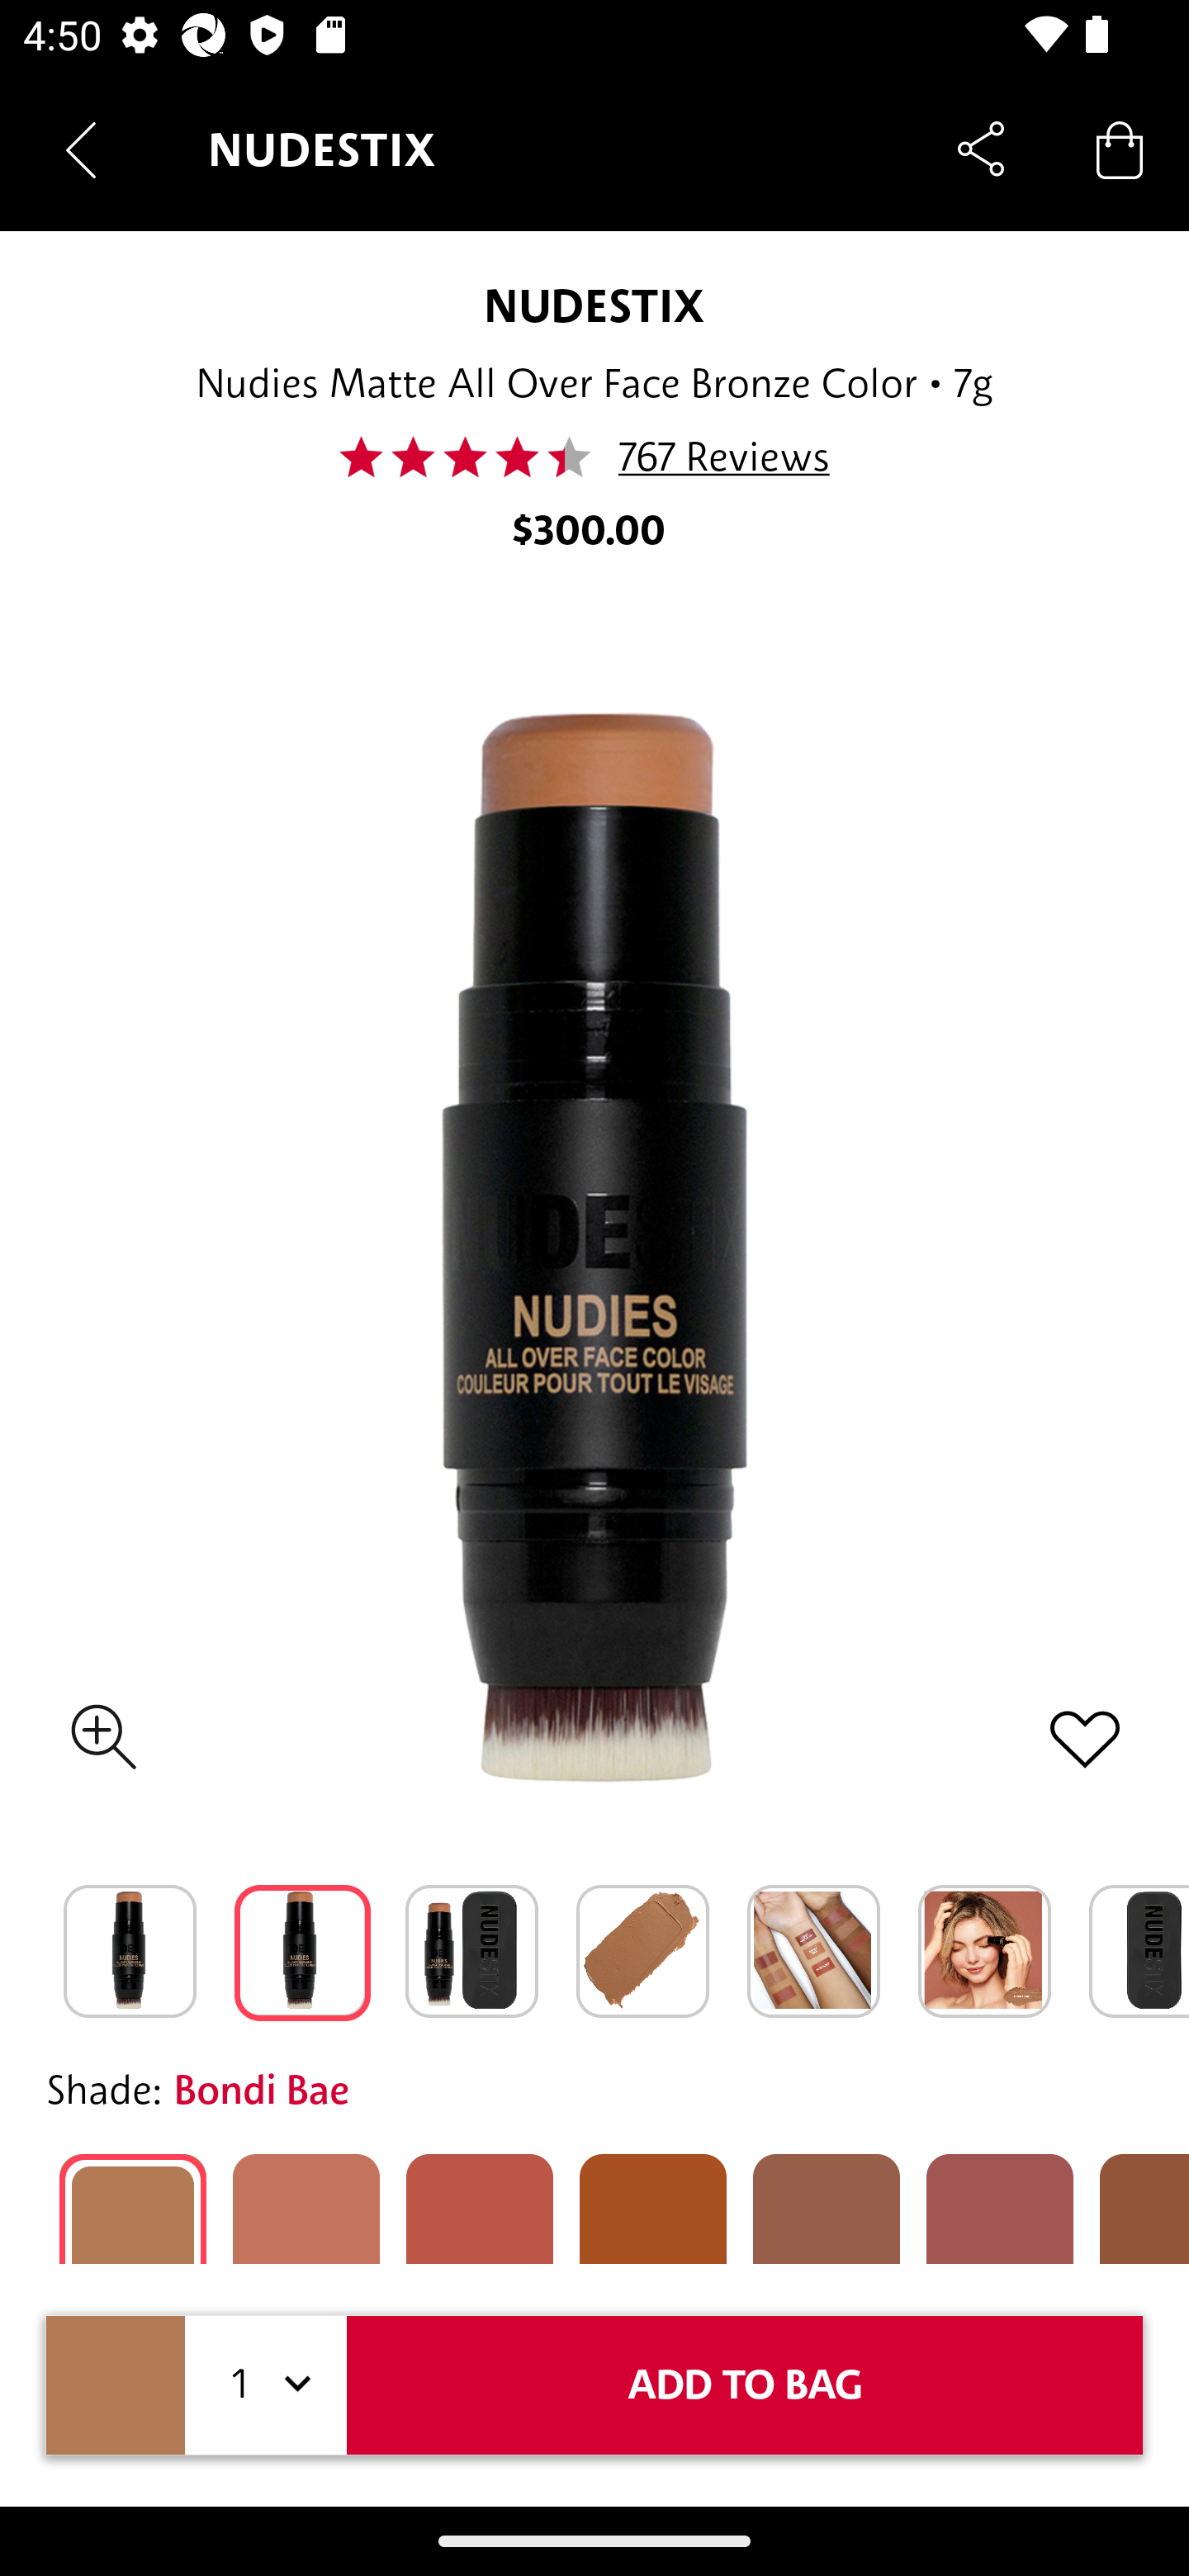 The width and height of the screenshot is (1189, 2576). What do you see at coordinates (594, 305) in the screenshot?
I see `NUDESTIX` at bounding box center [594, 305].